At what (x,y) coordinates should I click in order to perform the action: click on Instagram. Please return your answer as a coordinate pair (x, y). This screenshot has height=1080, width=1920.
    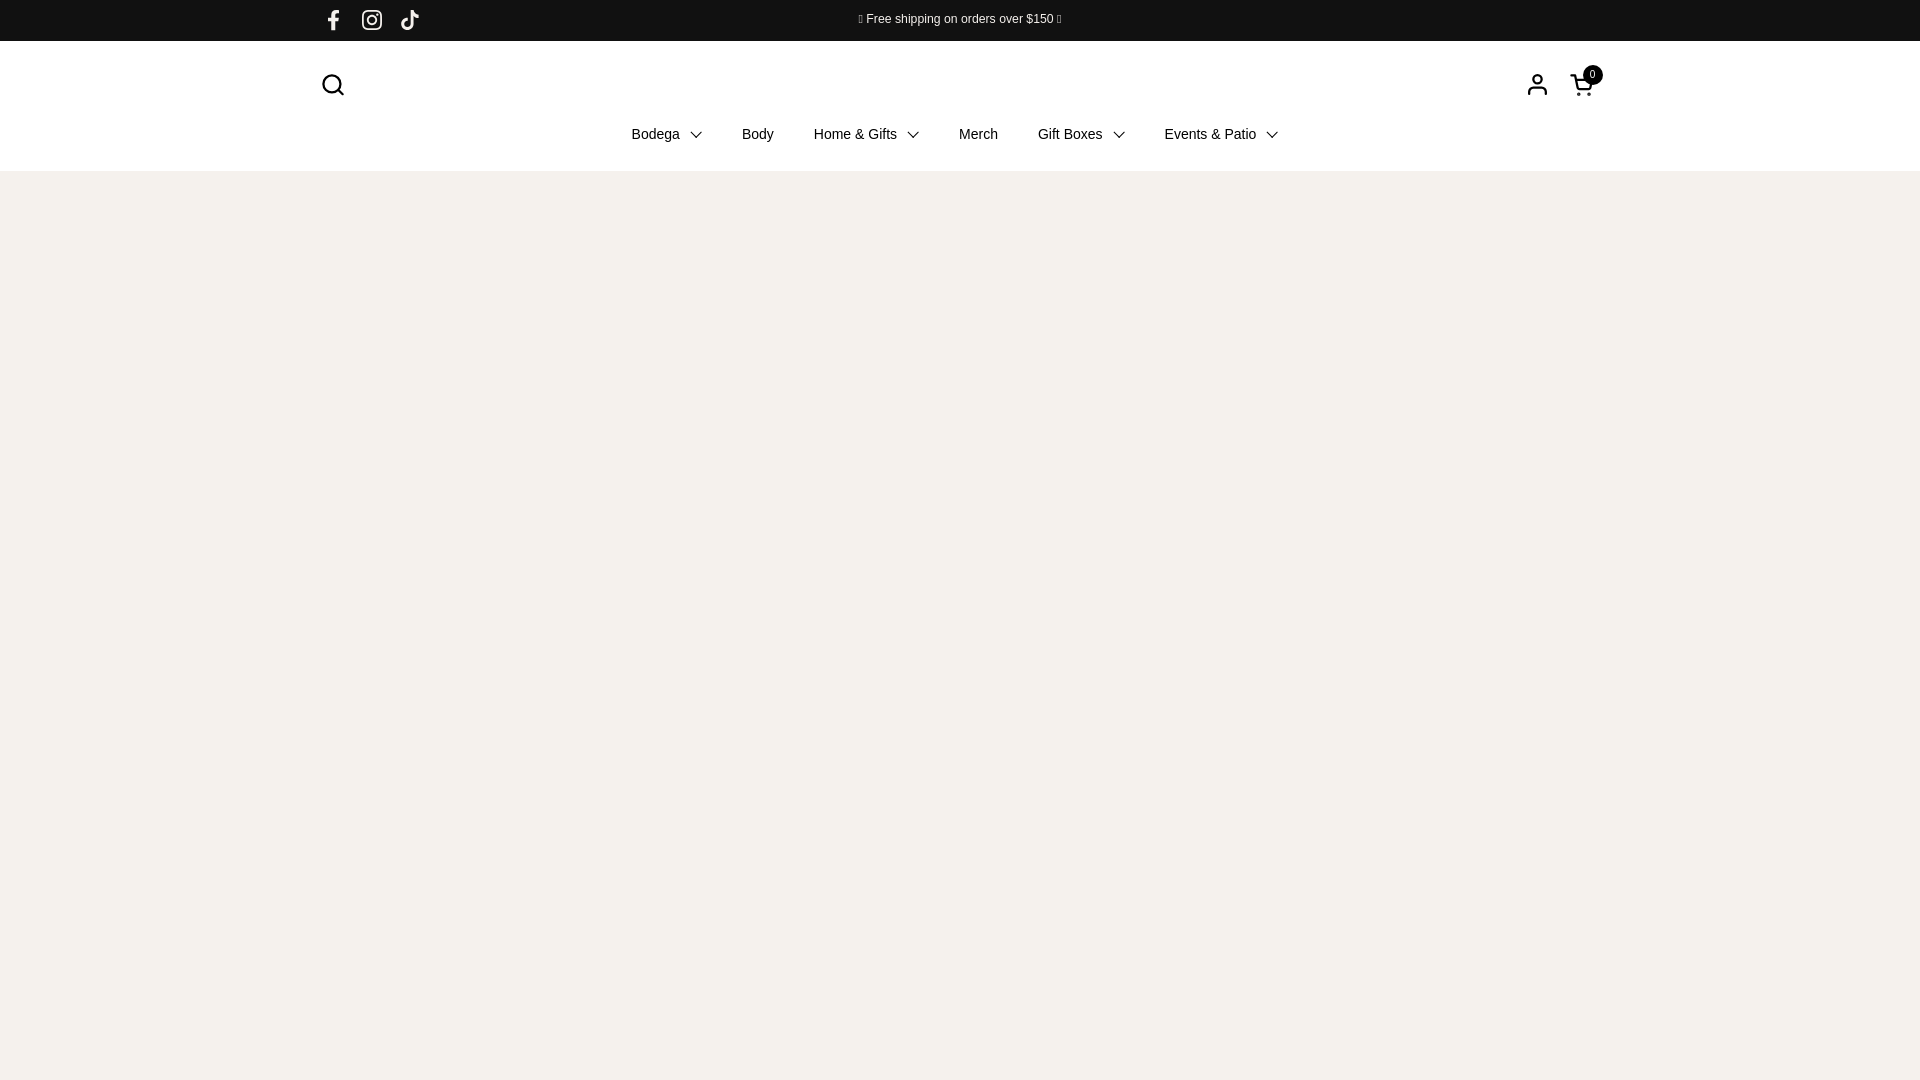
    Looking at the image, I should click on (758, 134).